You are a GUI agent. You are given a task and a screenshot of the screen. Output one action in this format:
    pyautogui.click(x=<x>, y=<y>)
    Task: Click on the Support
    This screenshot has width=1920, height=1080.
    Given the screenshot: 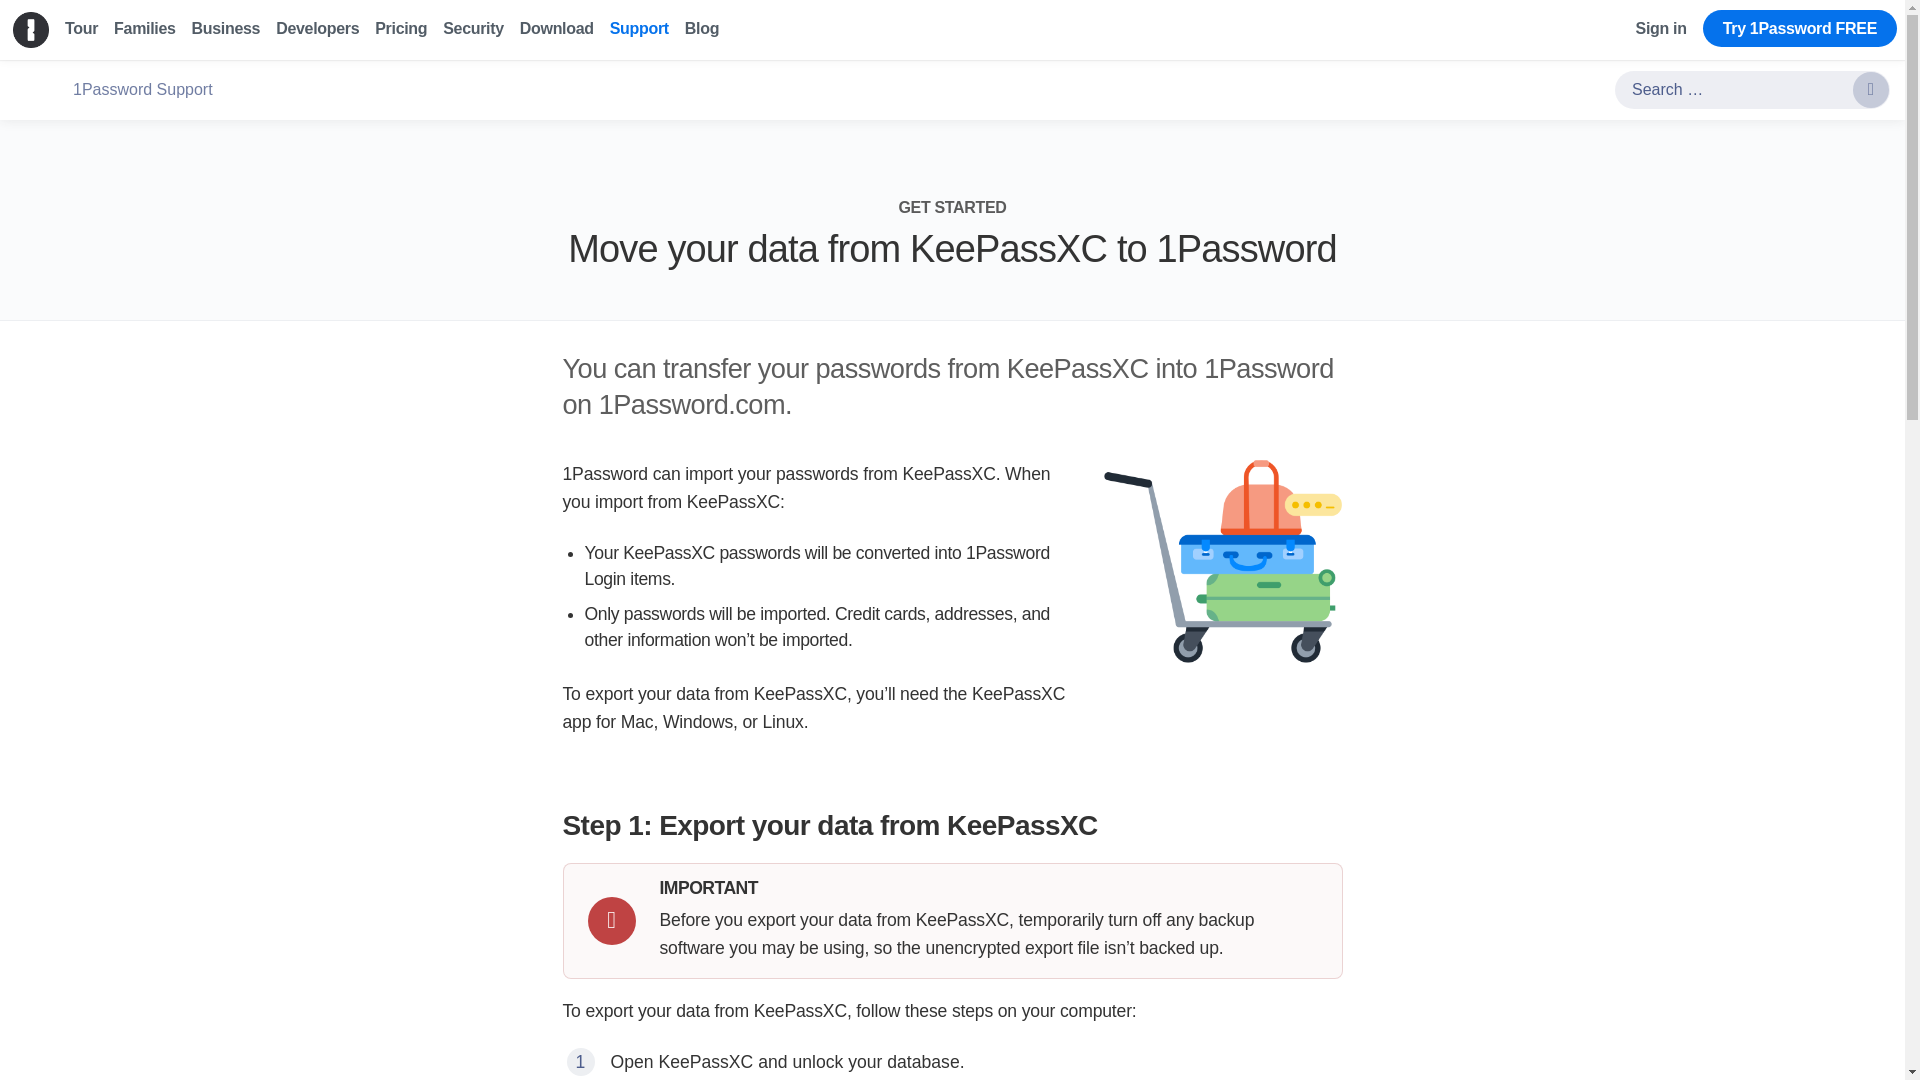 What is the action you would take?
    pyautogui.click(x=639, y=28)
    